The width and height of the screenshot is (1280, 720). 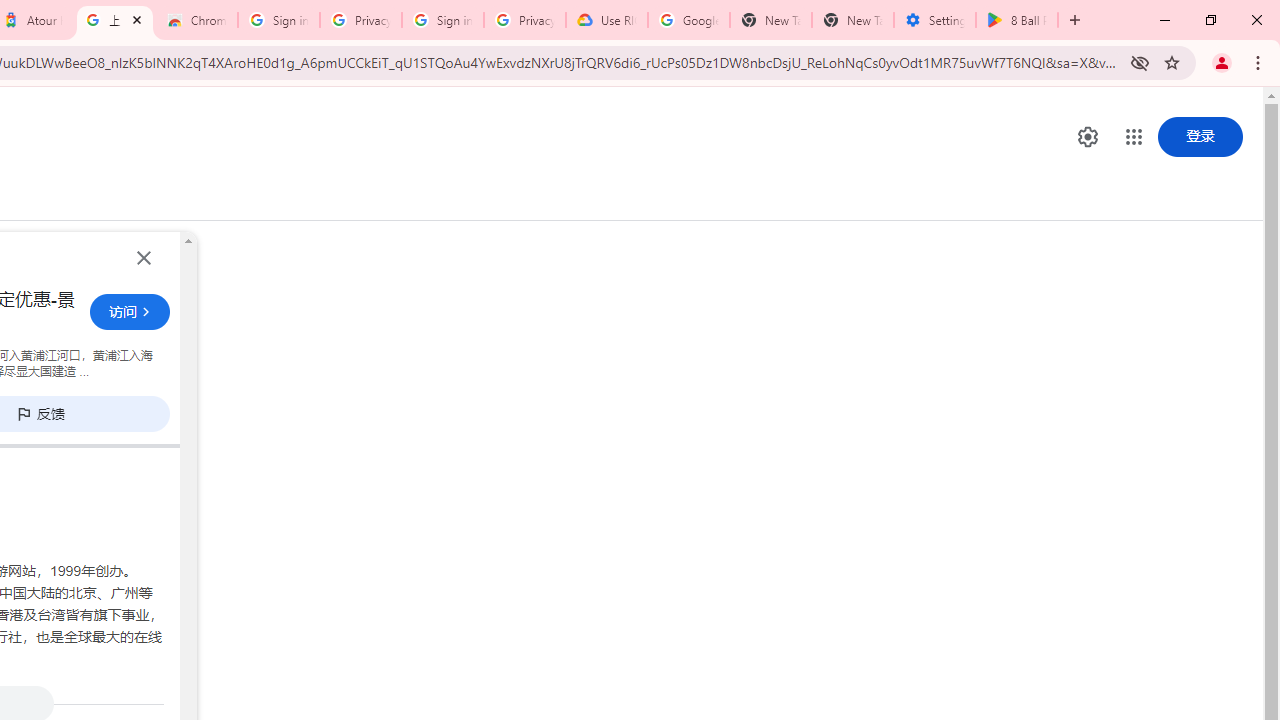 I want to click on Settings - System, so click(x=934, y=20).